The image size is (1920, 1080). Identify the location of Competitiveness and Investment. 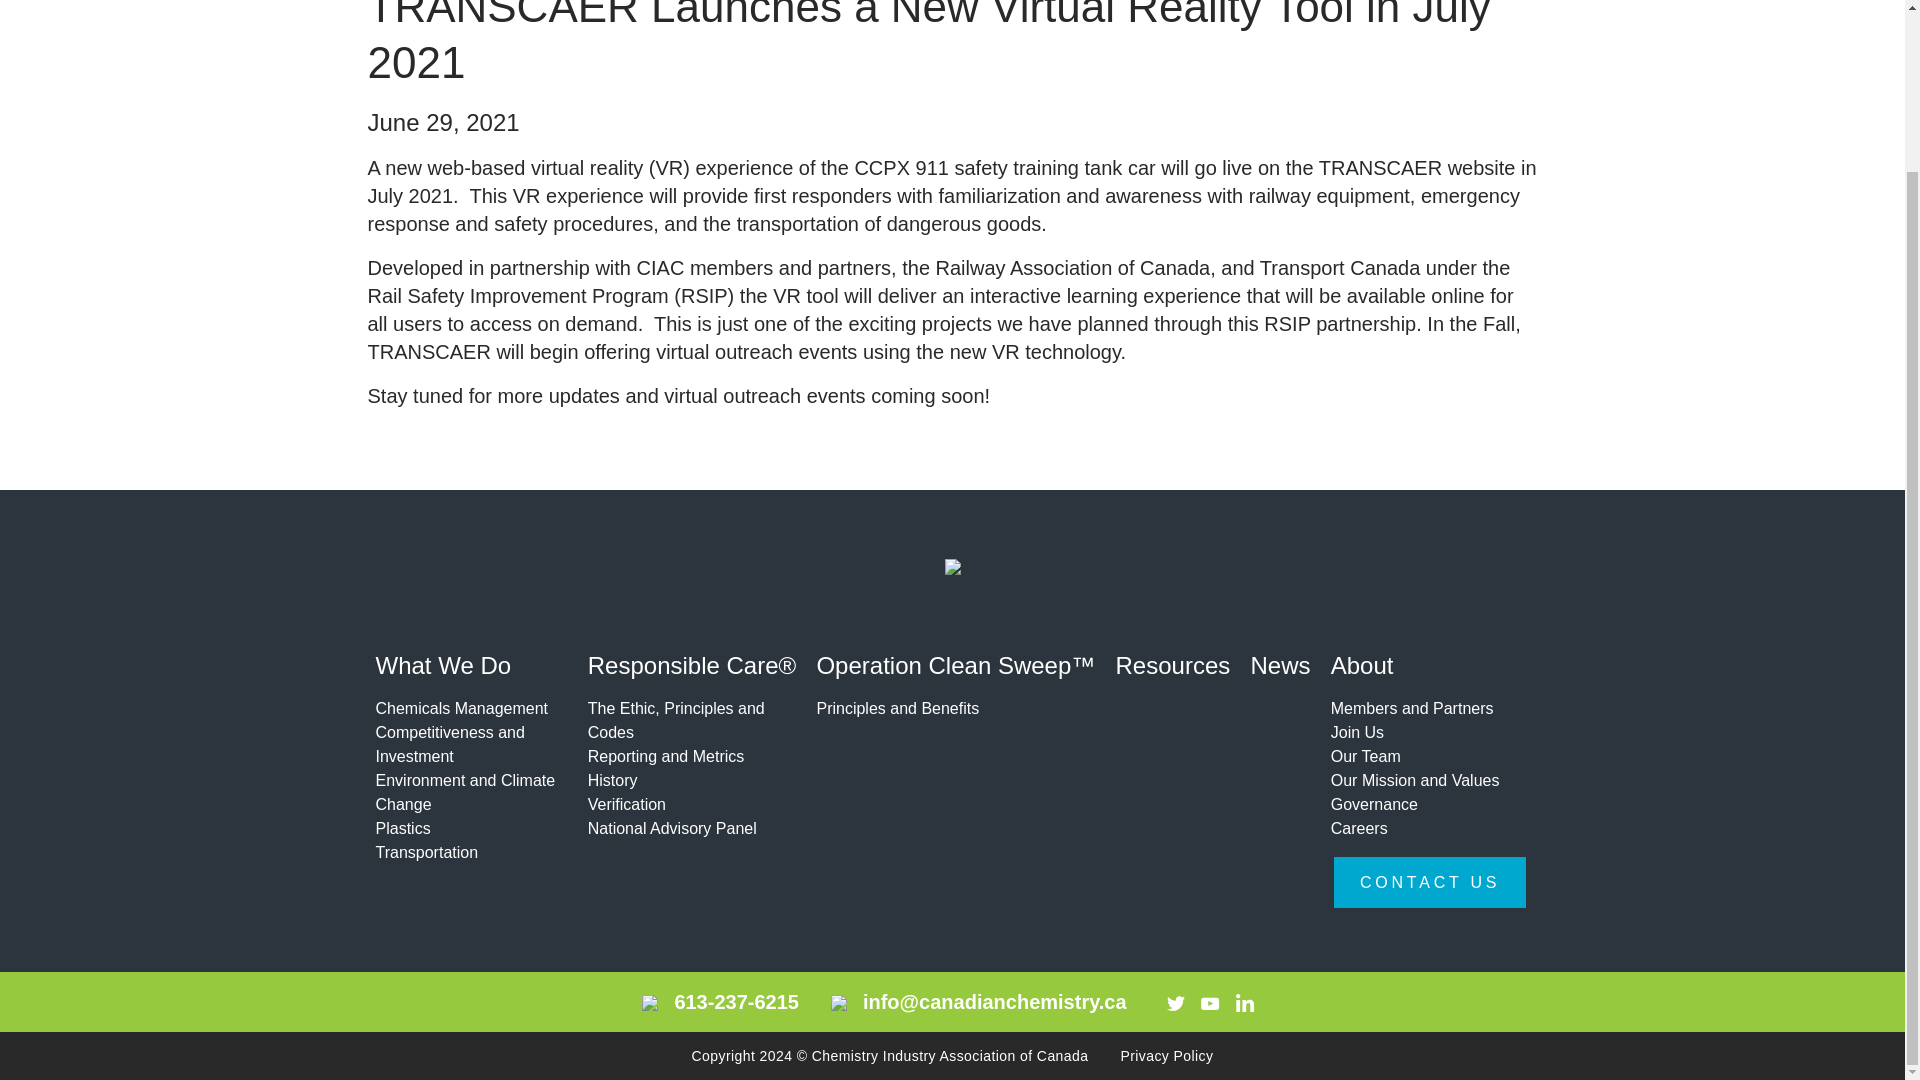
(468, 744).